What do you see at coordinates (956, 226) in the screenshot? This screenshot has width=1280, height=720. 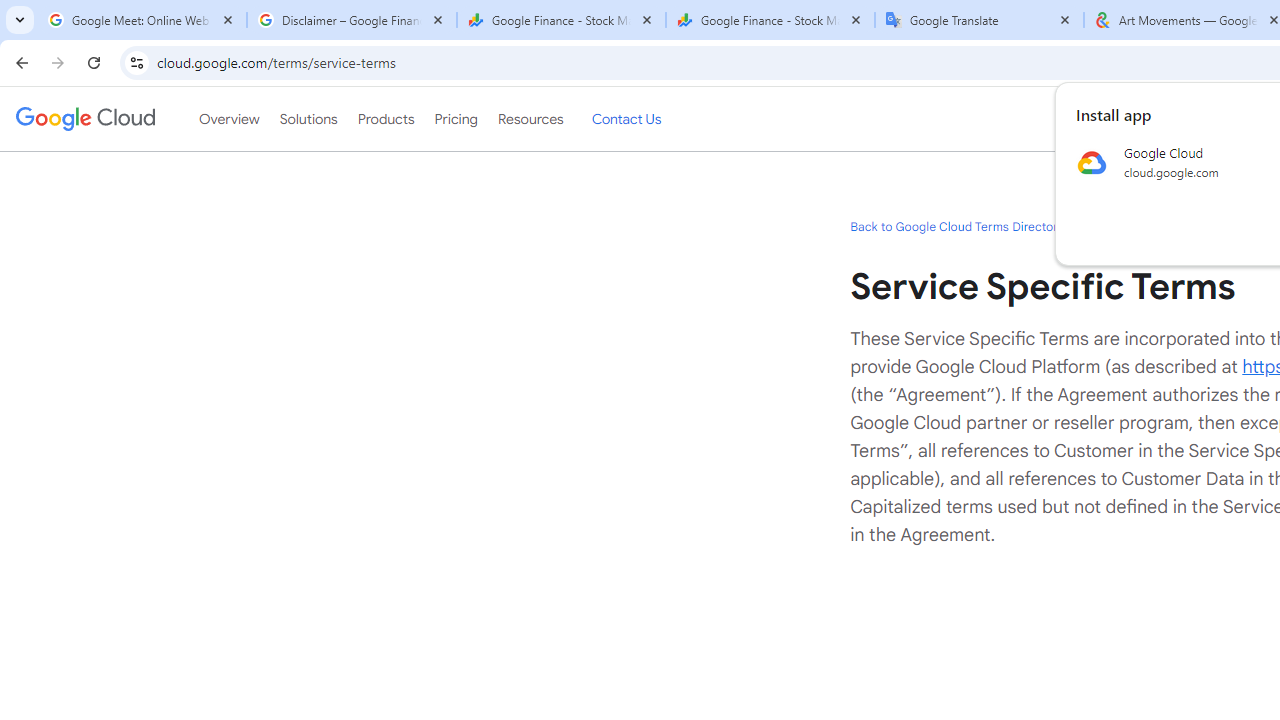 I see `Back to Google Cloud Terms Directory` at bounding box center [956, 226].